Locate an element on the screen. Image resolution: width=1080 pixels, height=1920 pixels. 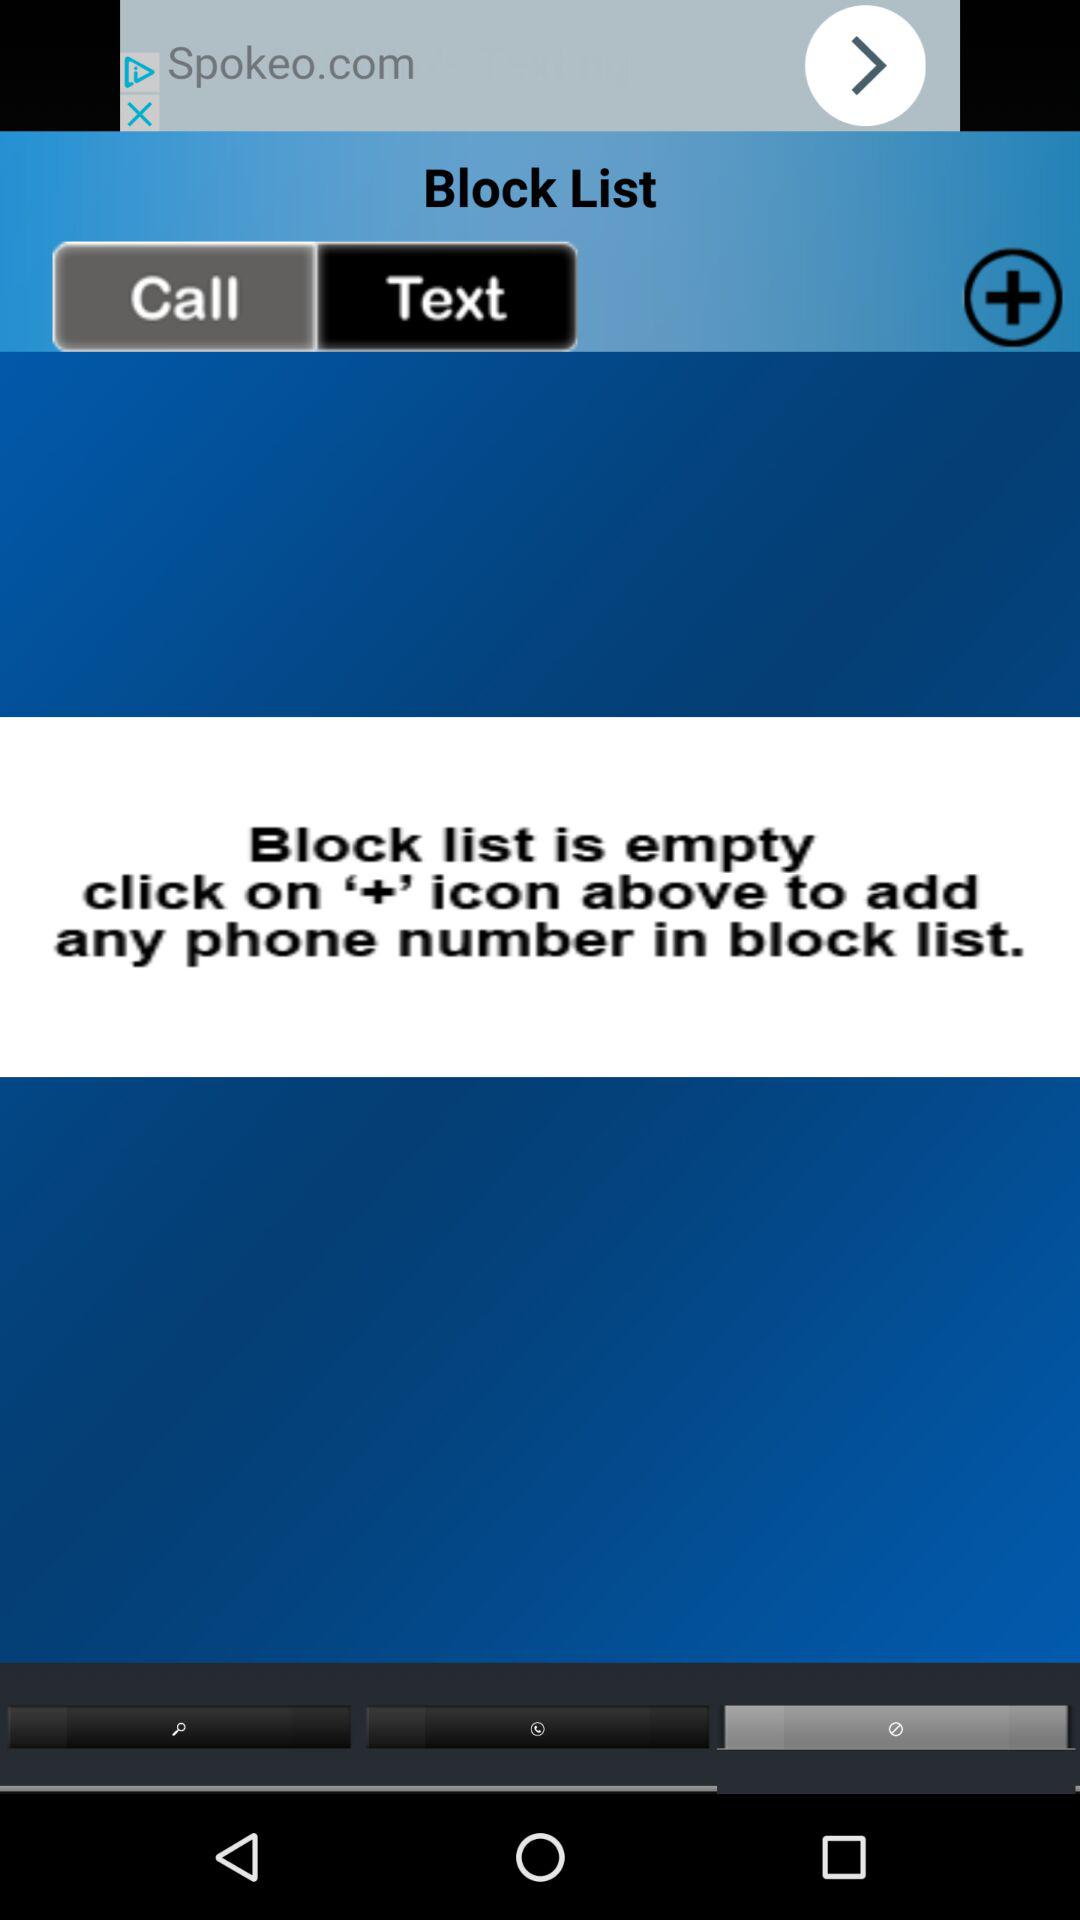
add phone to block list is located at coordinates (1008, 296).